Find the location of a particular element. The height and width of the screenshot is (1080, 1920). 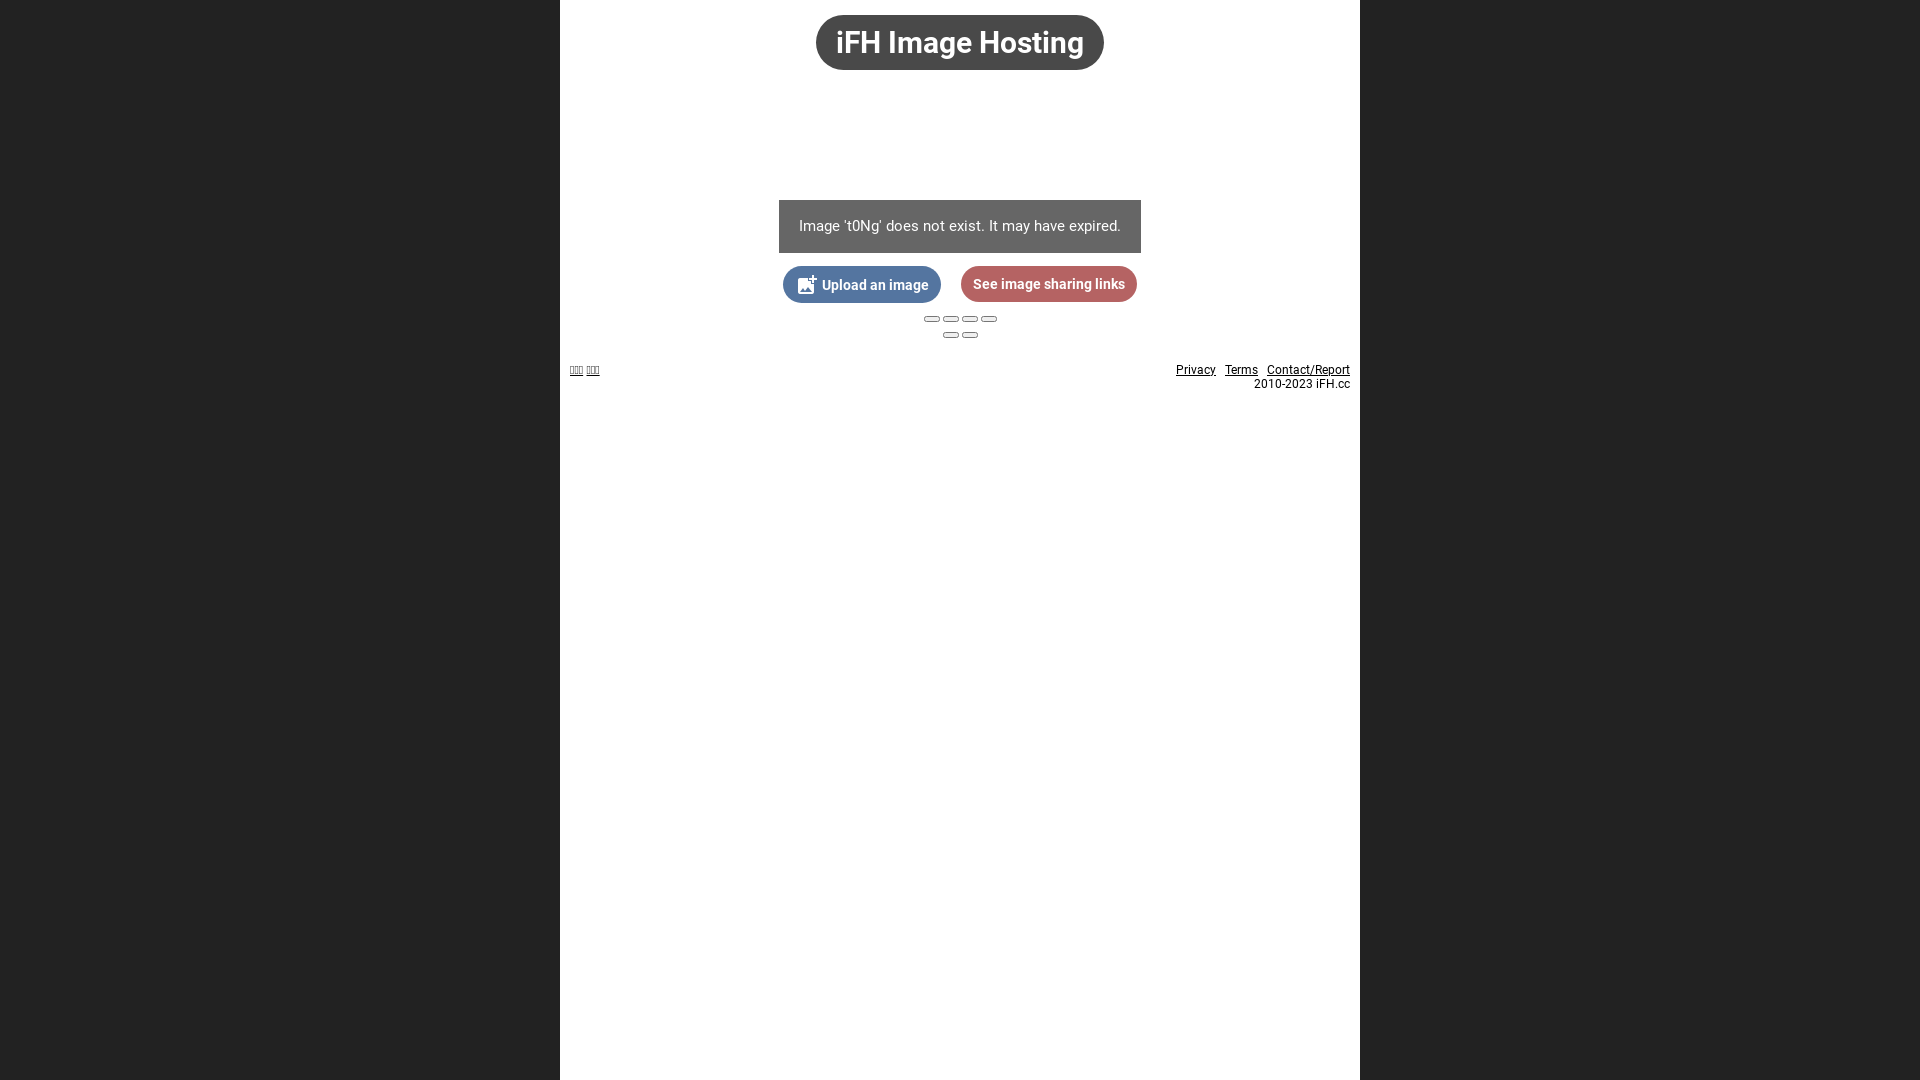

Privacy is located at coordinates (1196, 370).